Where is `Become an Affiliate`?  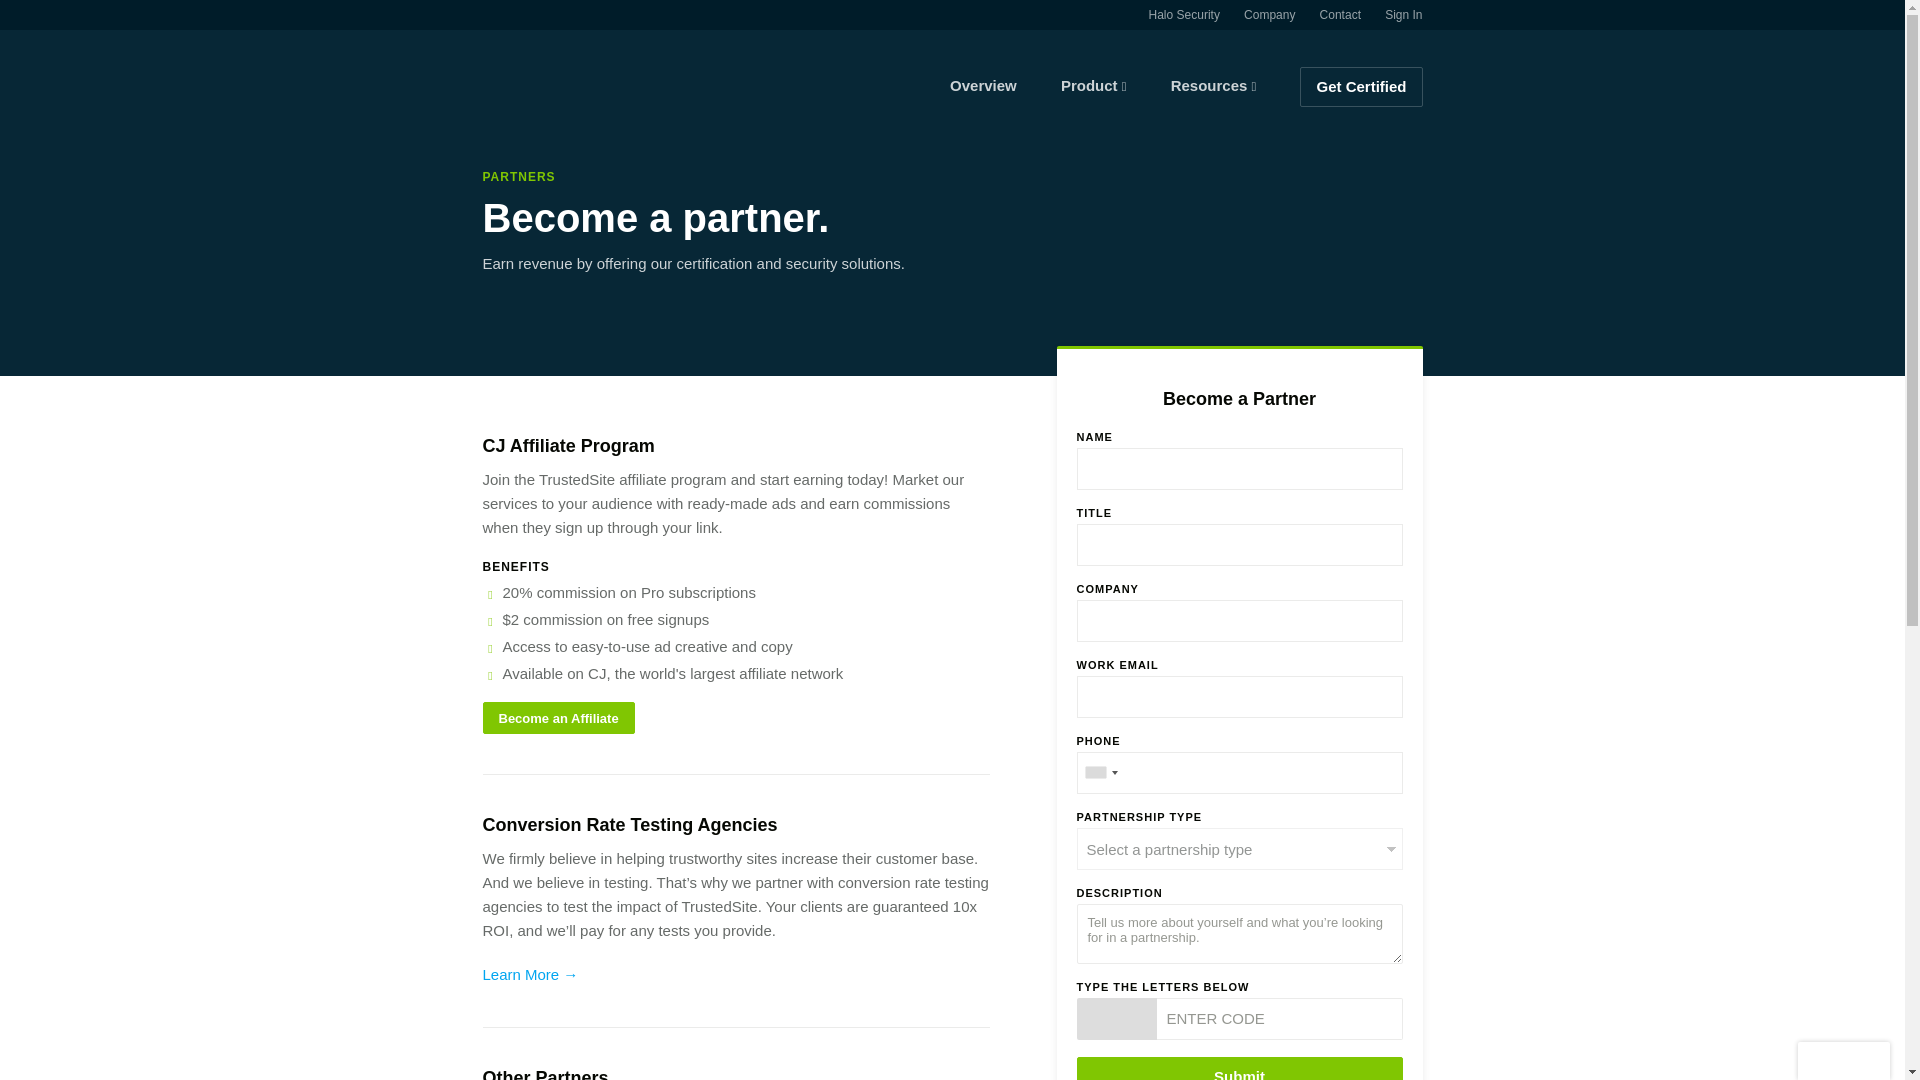 Become an Affiliate is located at coordinates (557, 718).